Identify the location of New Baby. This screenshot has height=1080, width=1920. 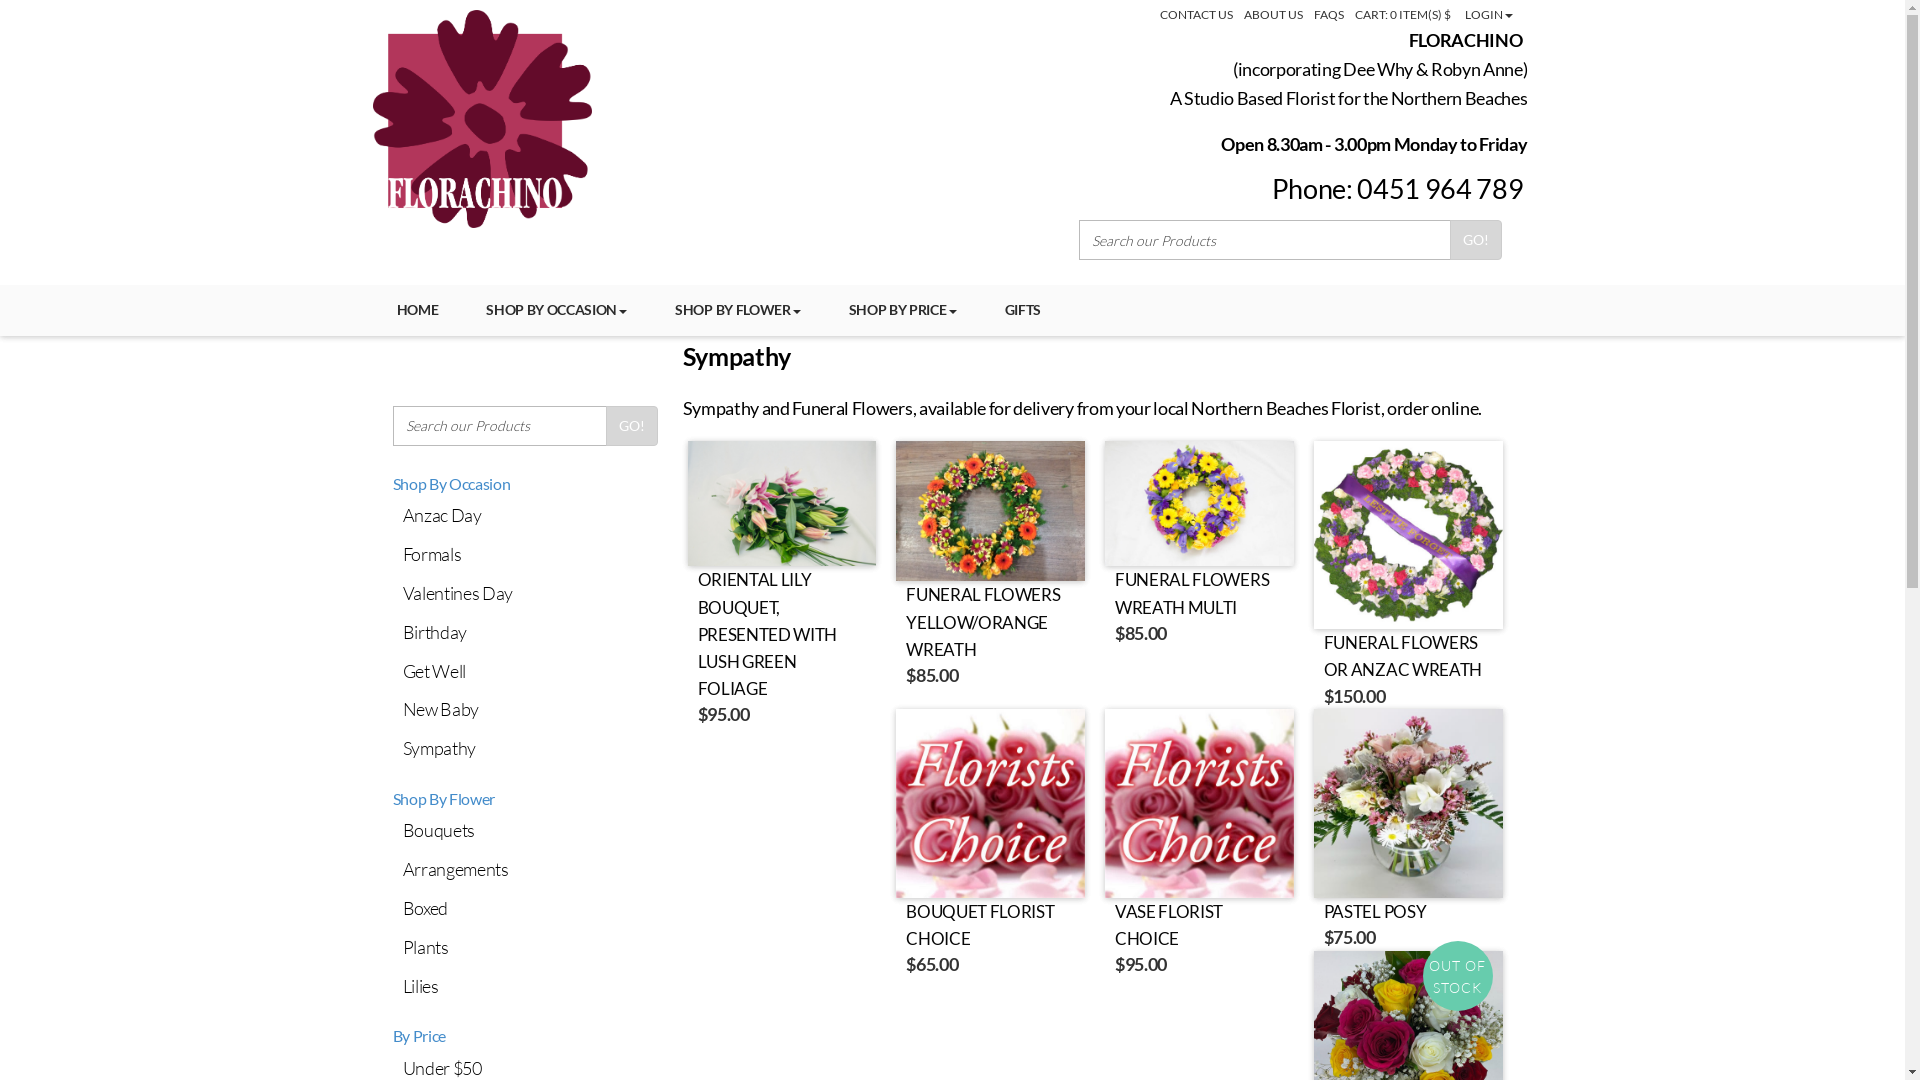
(530, 710).